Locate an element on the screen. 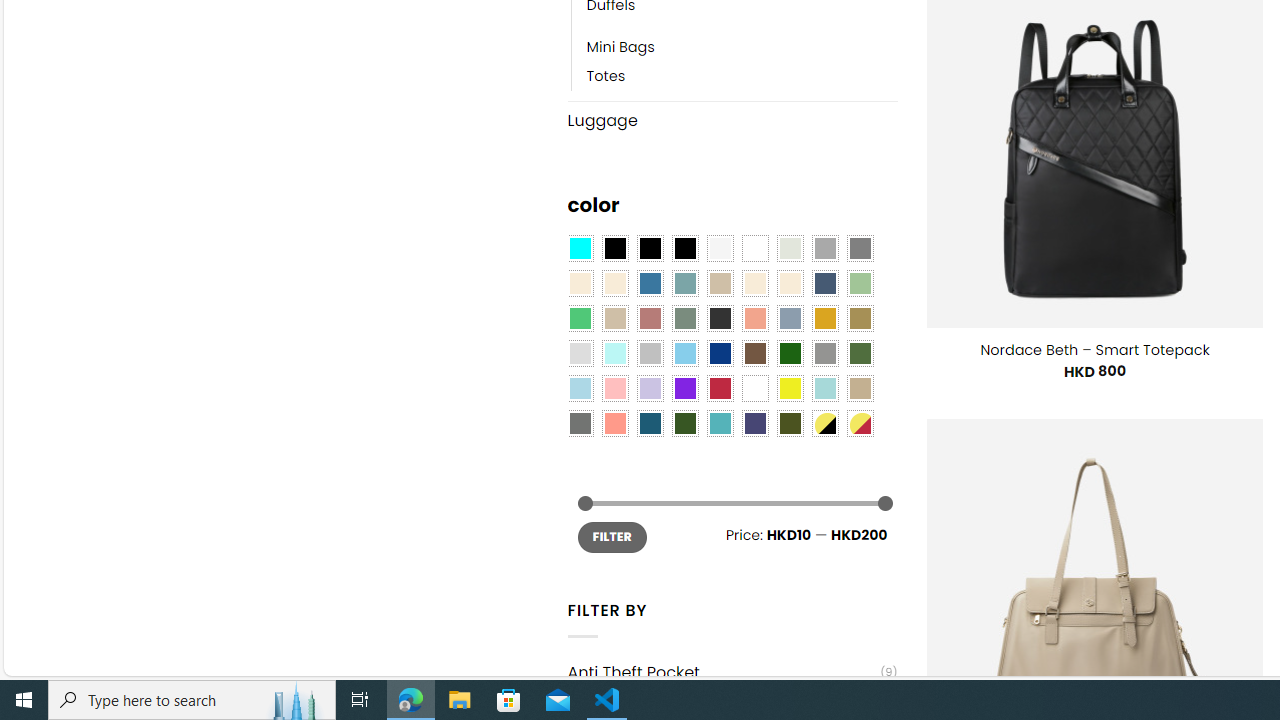 Image resolution: width=1280 pixels, height=720 pixels. Charcoal is located at coordinates (720, 318).